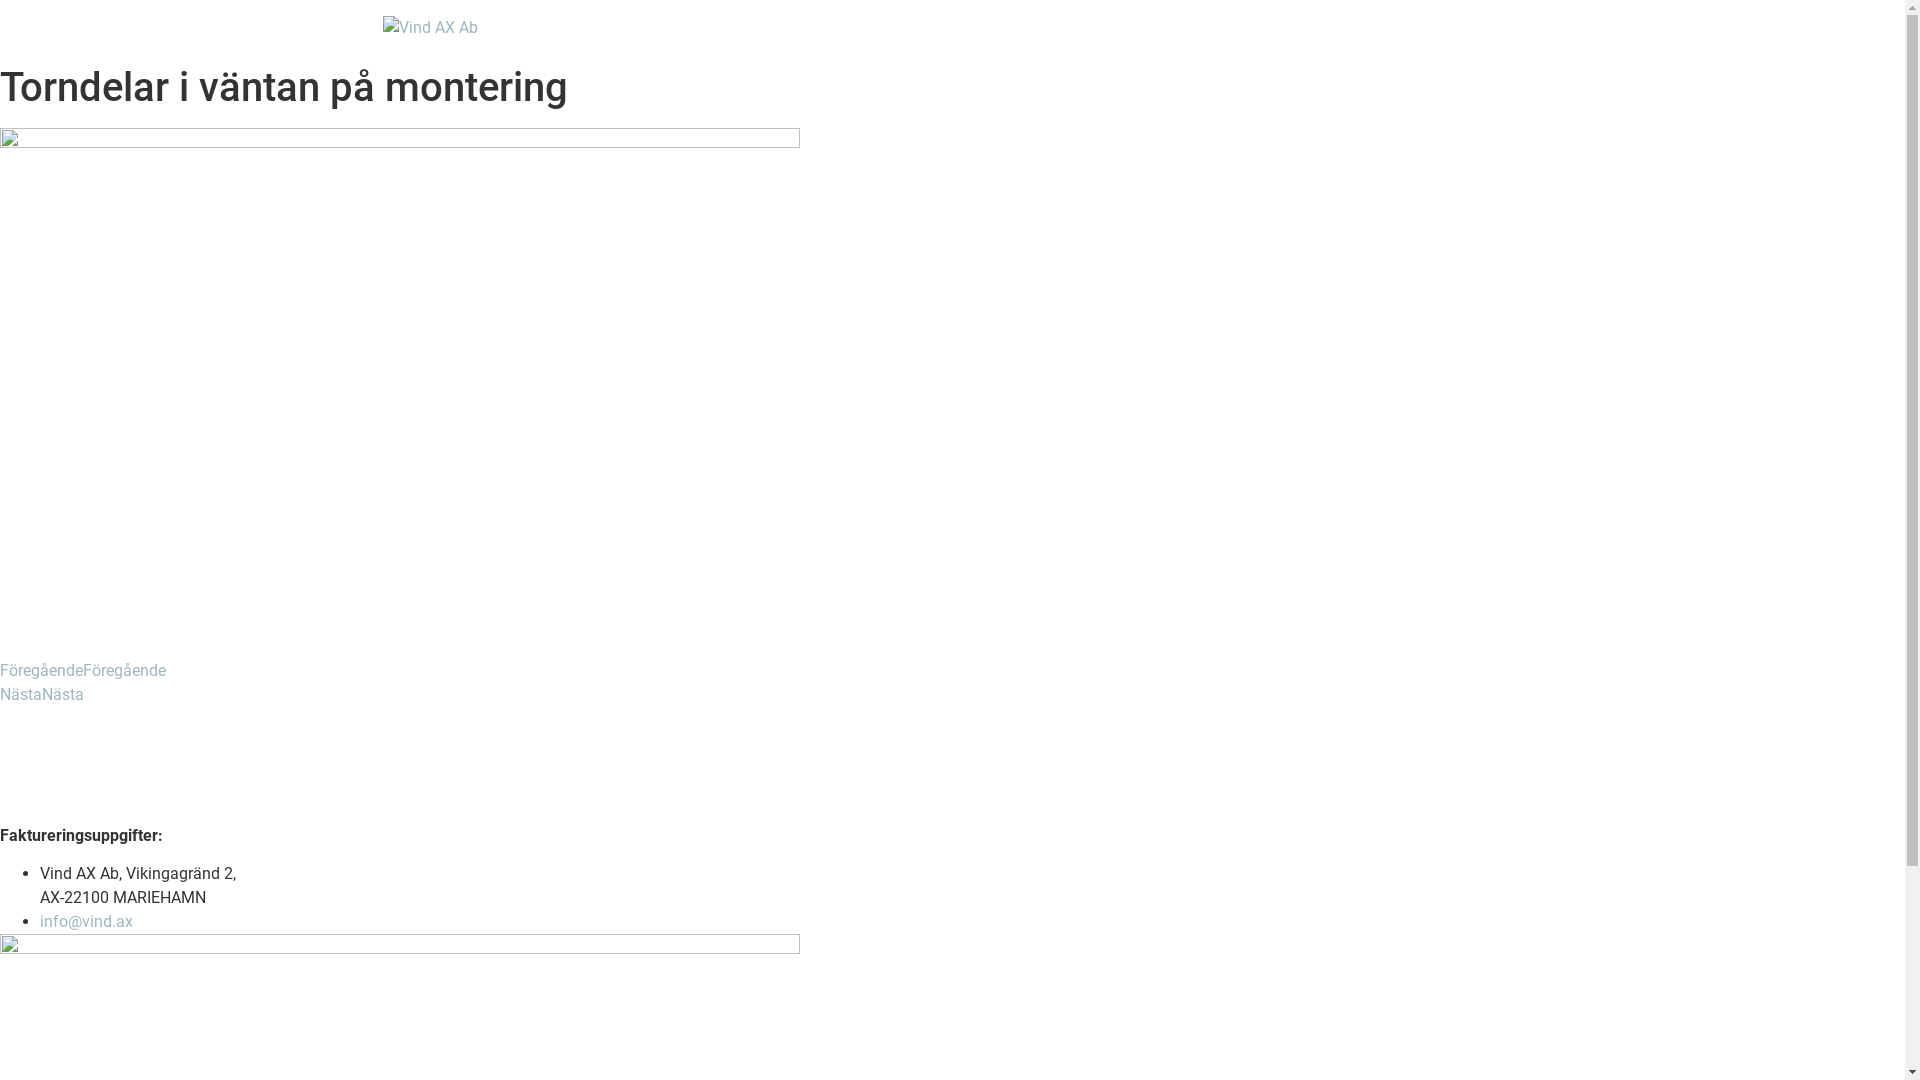  Describe the element at coordinates (86, 922) in the screenshot. I see `info@vind.ax` at that location.